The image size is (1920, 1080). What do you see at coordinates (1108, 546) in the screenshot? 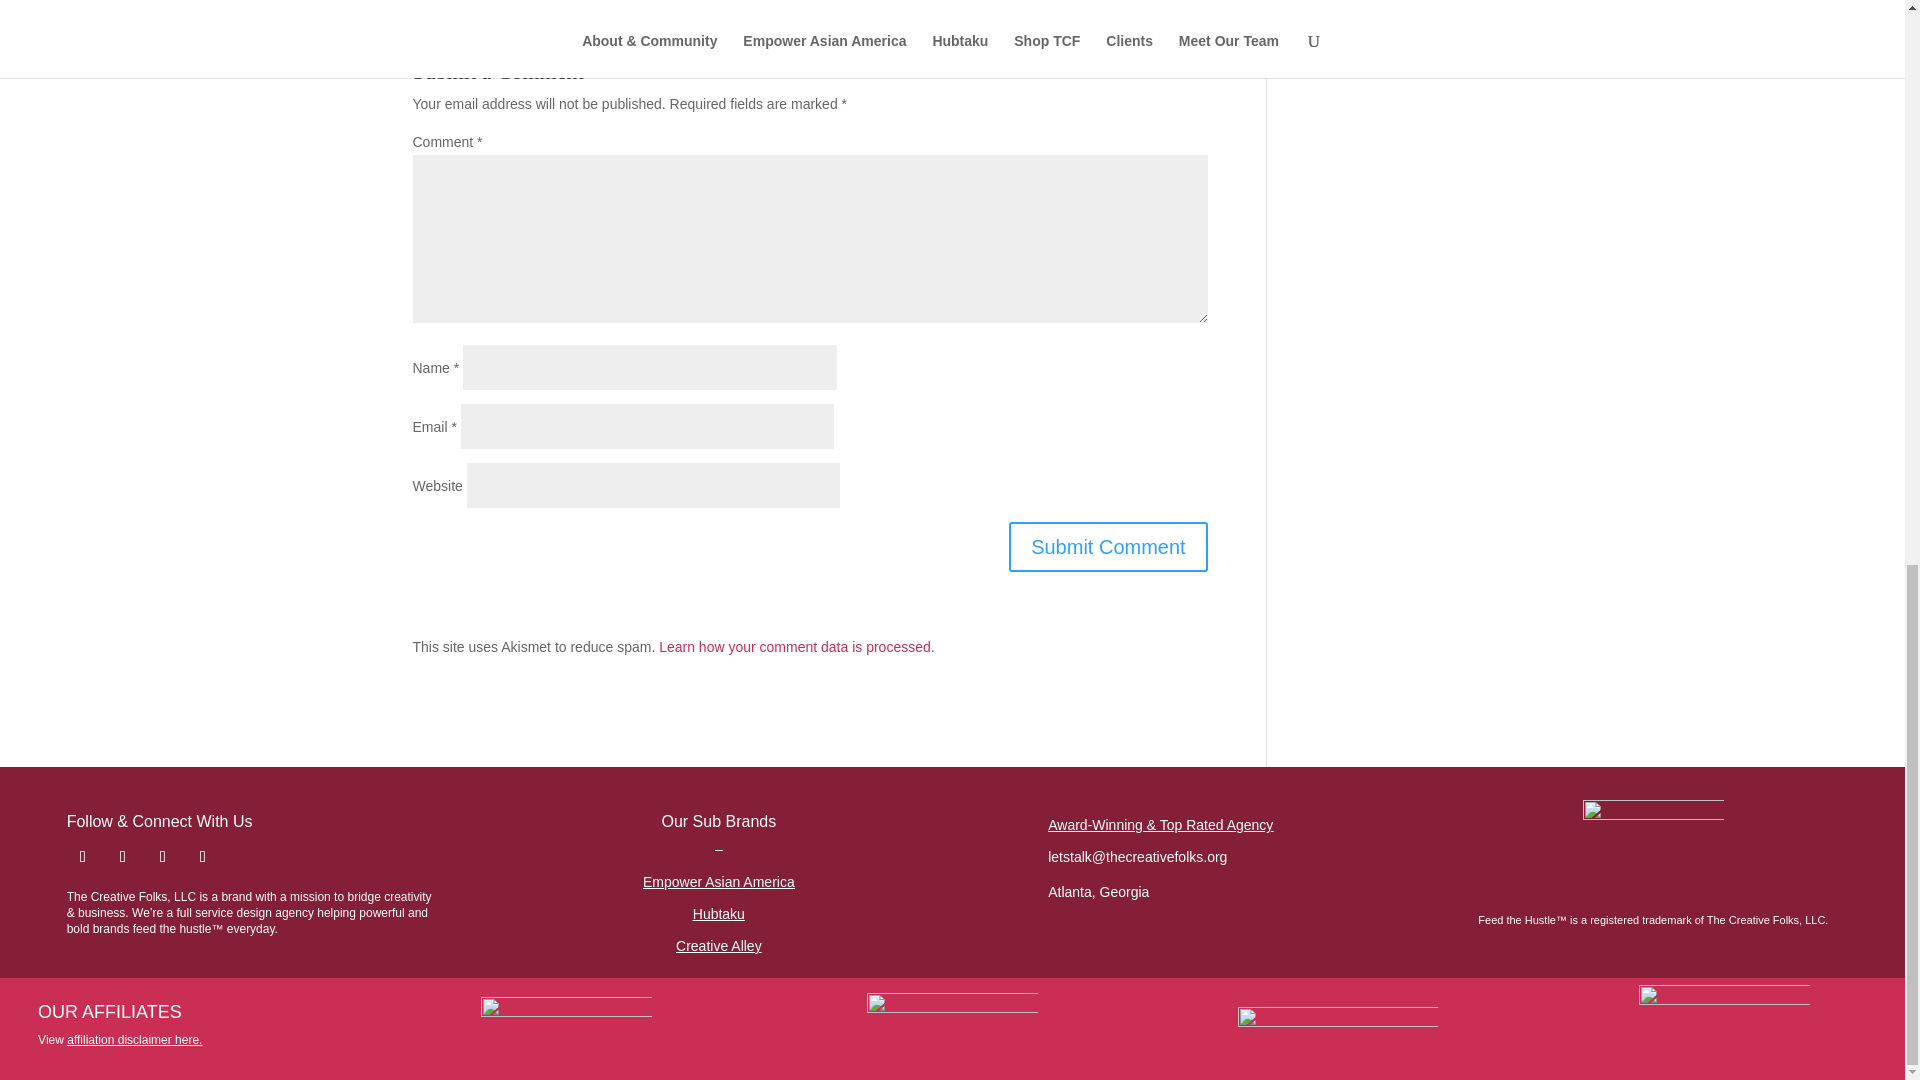
I see `Submit Comment` at bounding box center [1108, 546].